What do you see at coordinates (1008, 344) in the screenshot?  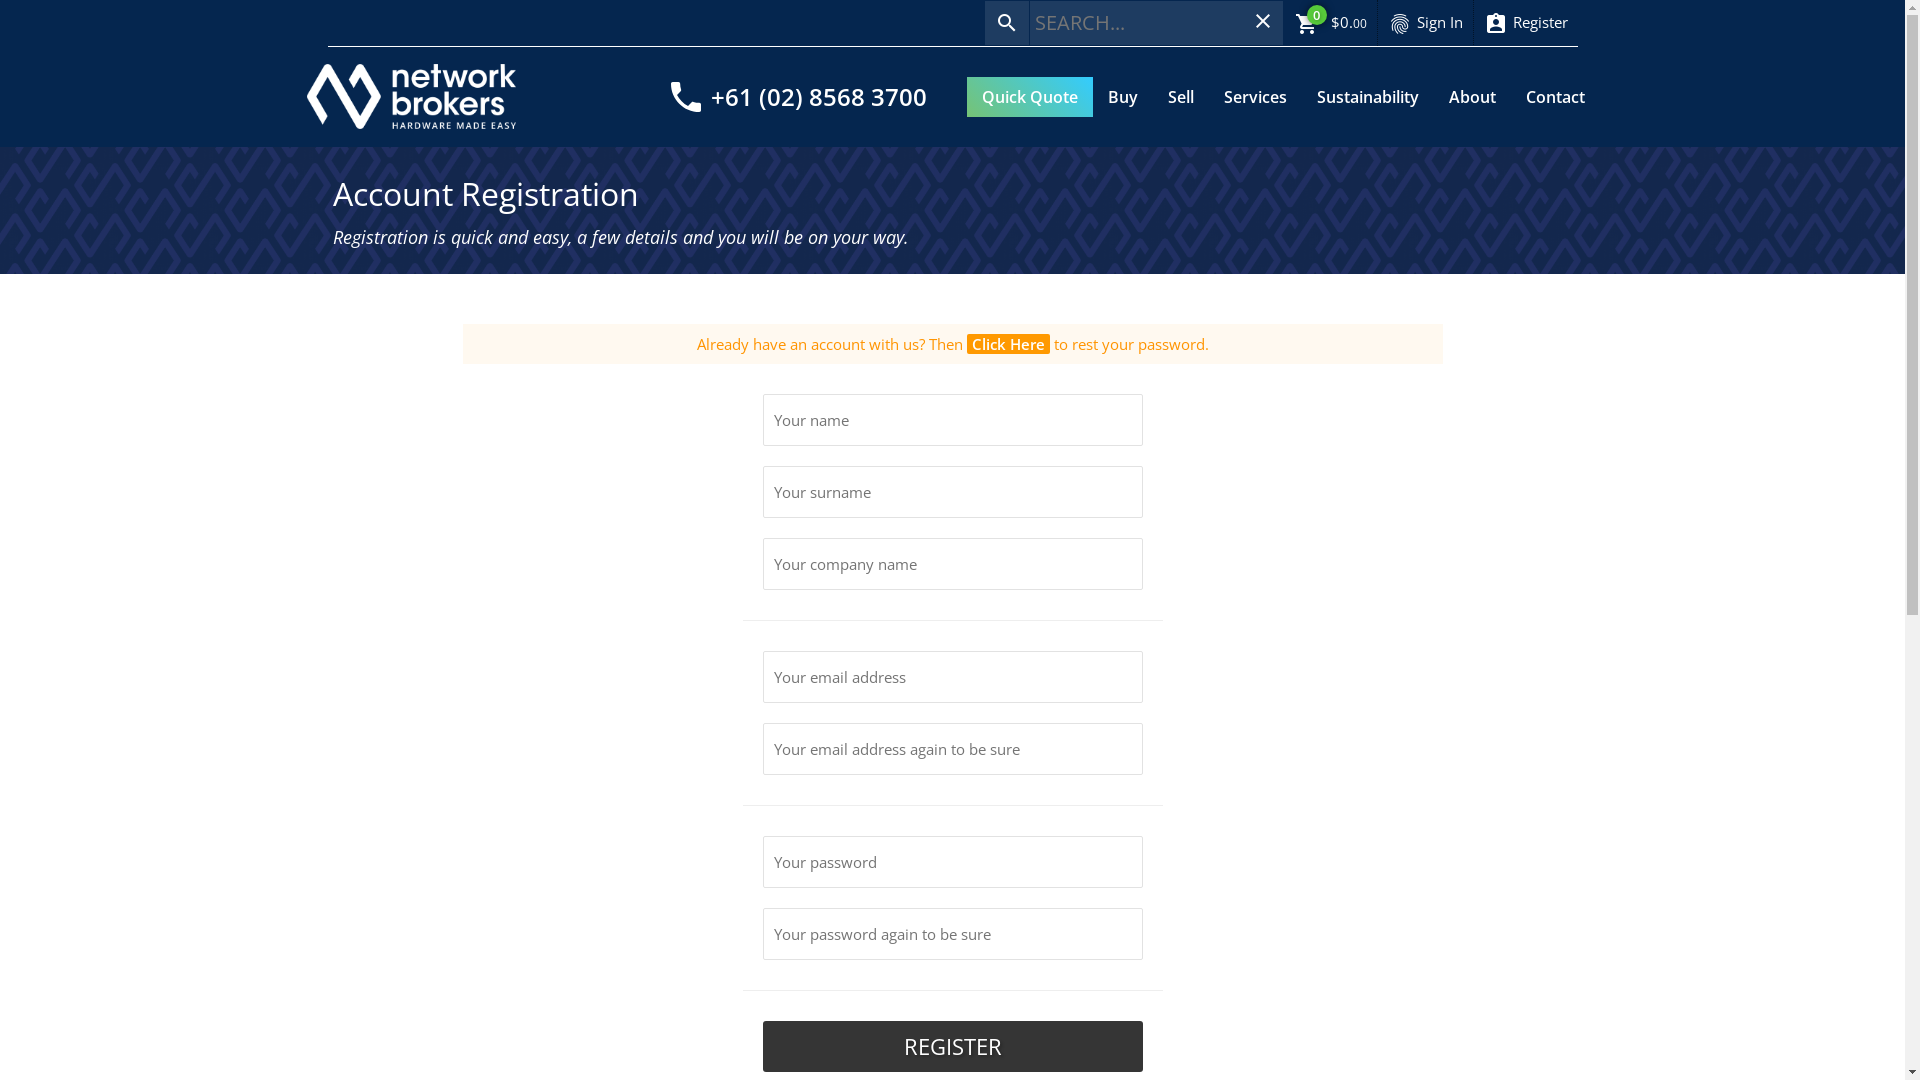 I see `Click Here` at bounding box center [1008, 344].